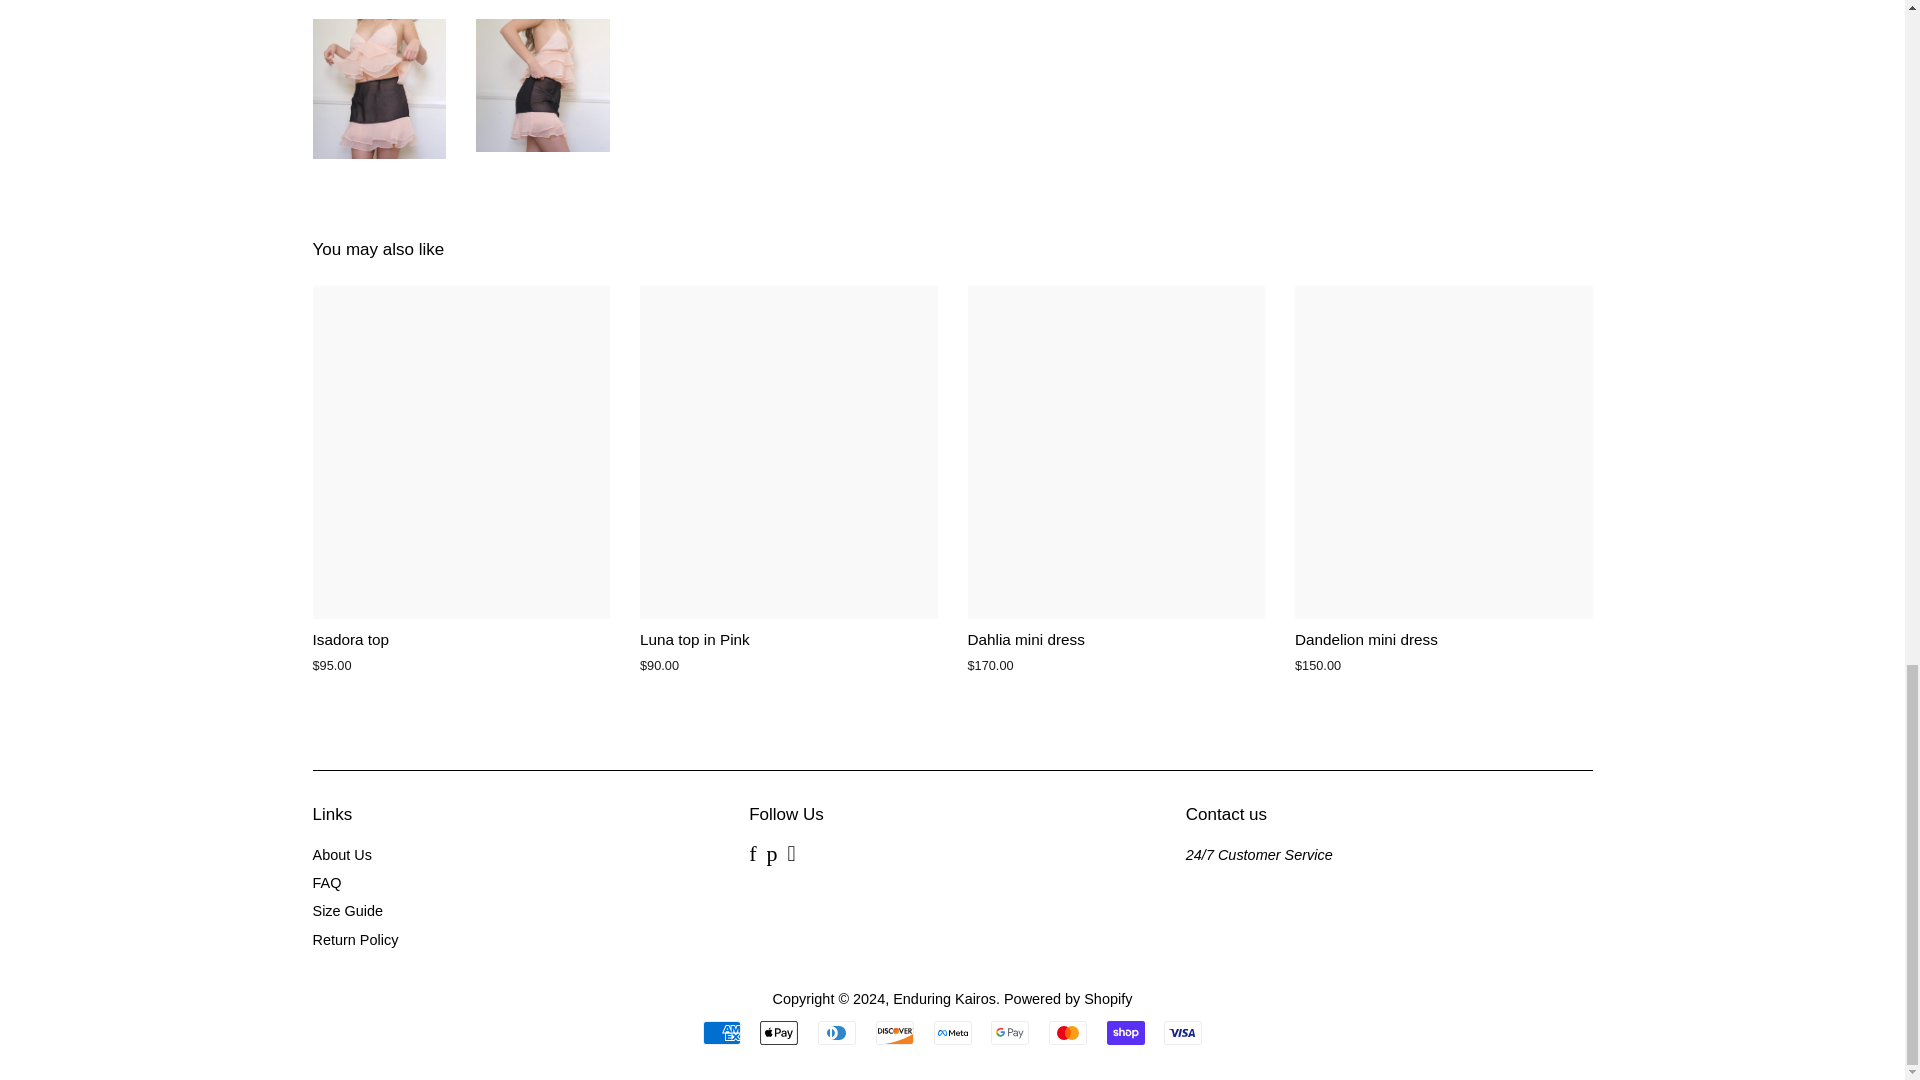 Image resolution: width=1920 pixels, height=1080 pixels. What do you see at coordinates (836, 1032) in the screenshot?
I see `Diners Club` at bounding box center [836, 1032].